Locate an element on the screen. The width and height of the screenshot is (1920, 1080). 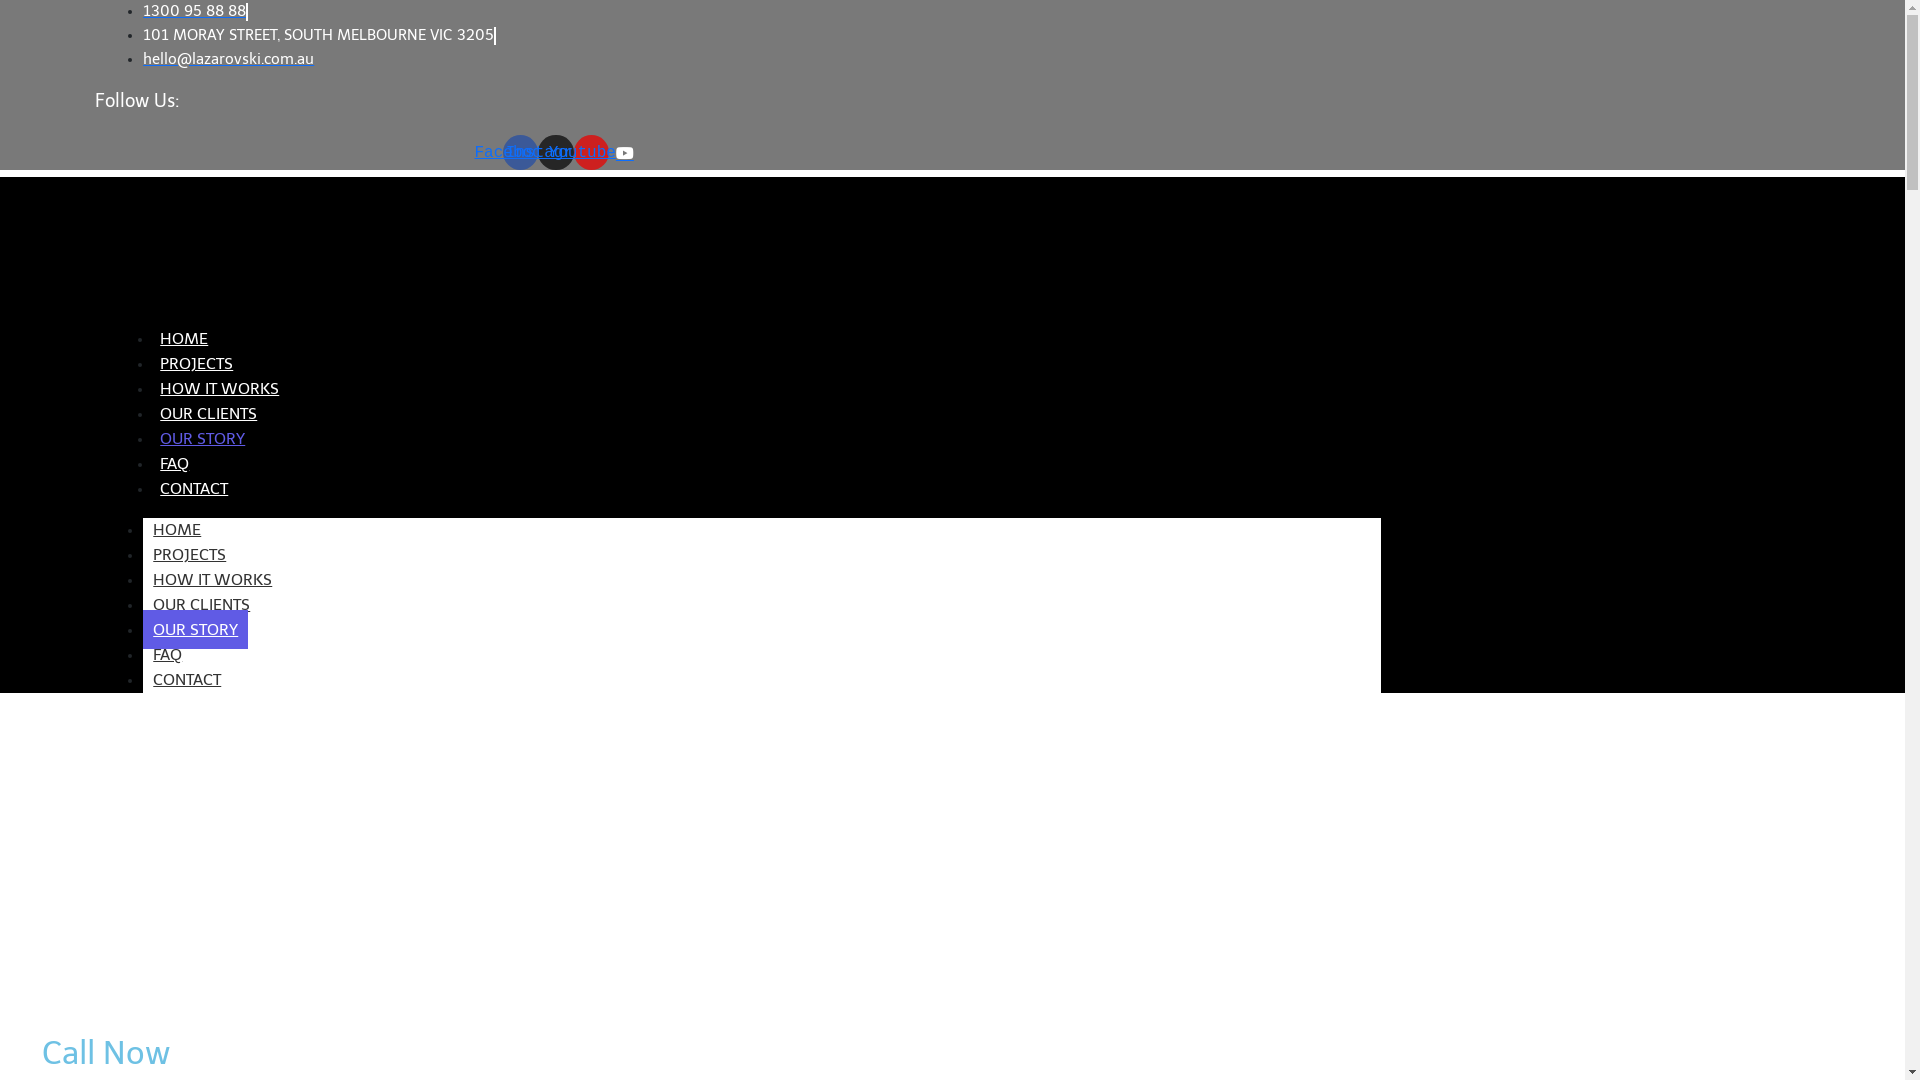
HOW IT WORKS is located at coordinates (220, 388).